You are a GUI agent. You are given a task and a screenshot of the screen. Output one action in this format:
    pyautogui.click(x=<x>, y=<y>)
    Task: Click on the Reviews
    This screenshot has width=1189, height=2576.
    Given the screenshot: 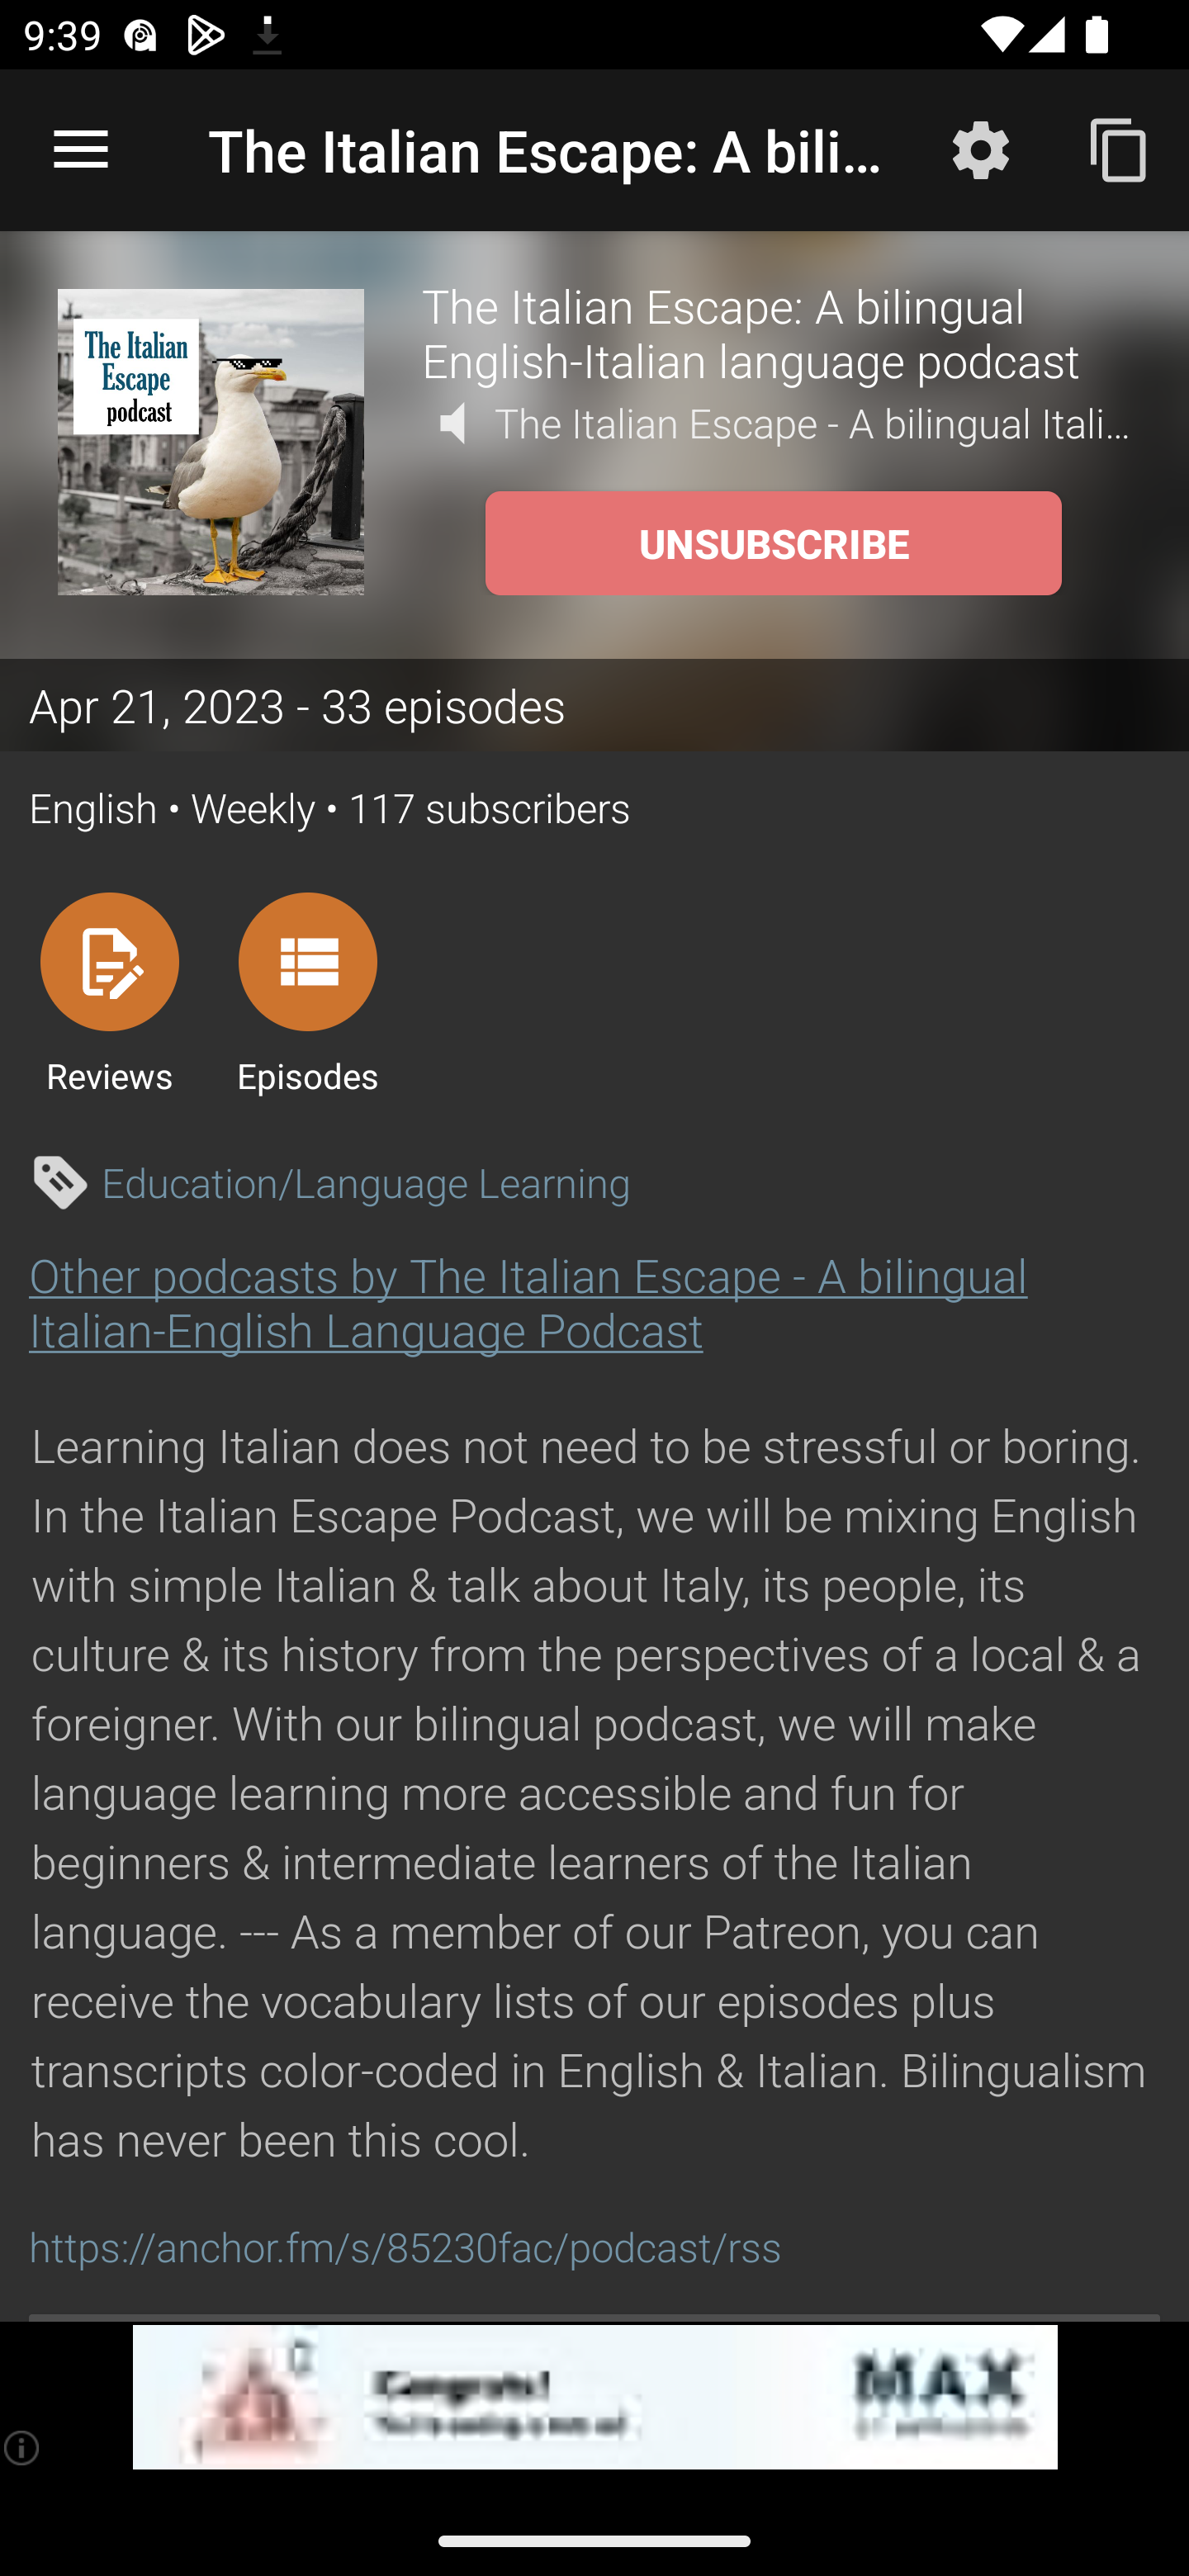 What is the action you would take?
    pyautogui.click(x=109, y=992)
    